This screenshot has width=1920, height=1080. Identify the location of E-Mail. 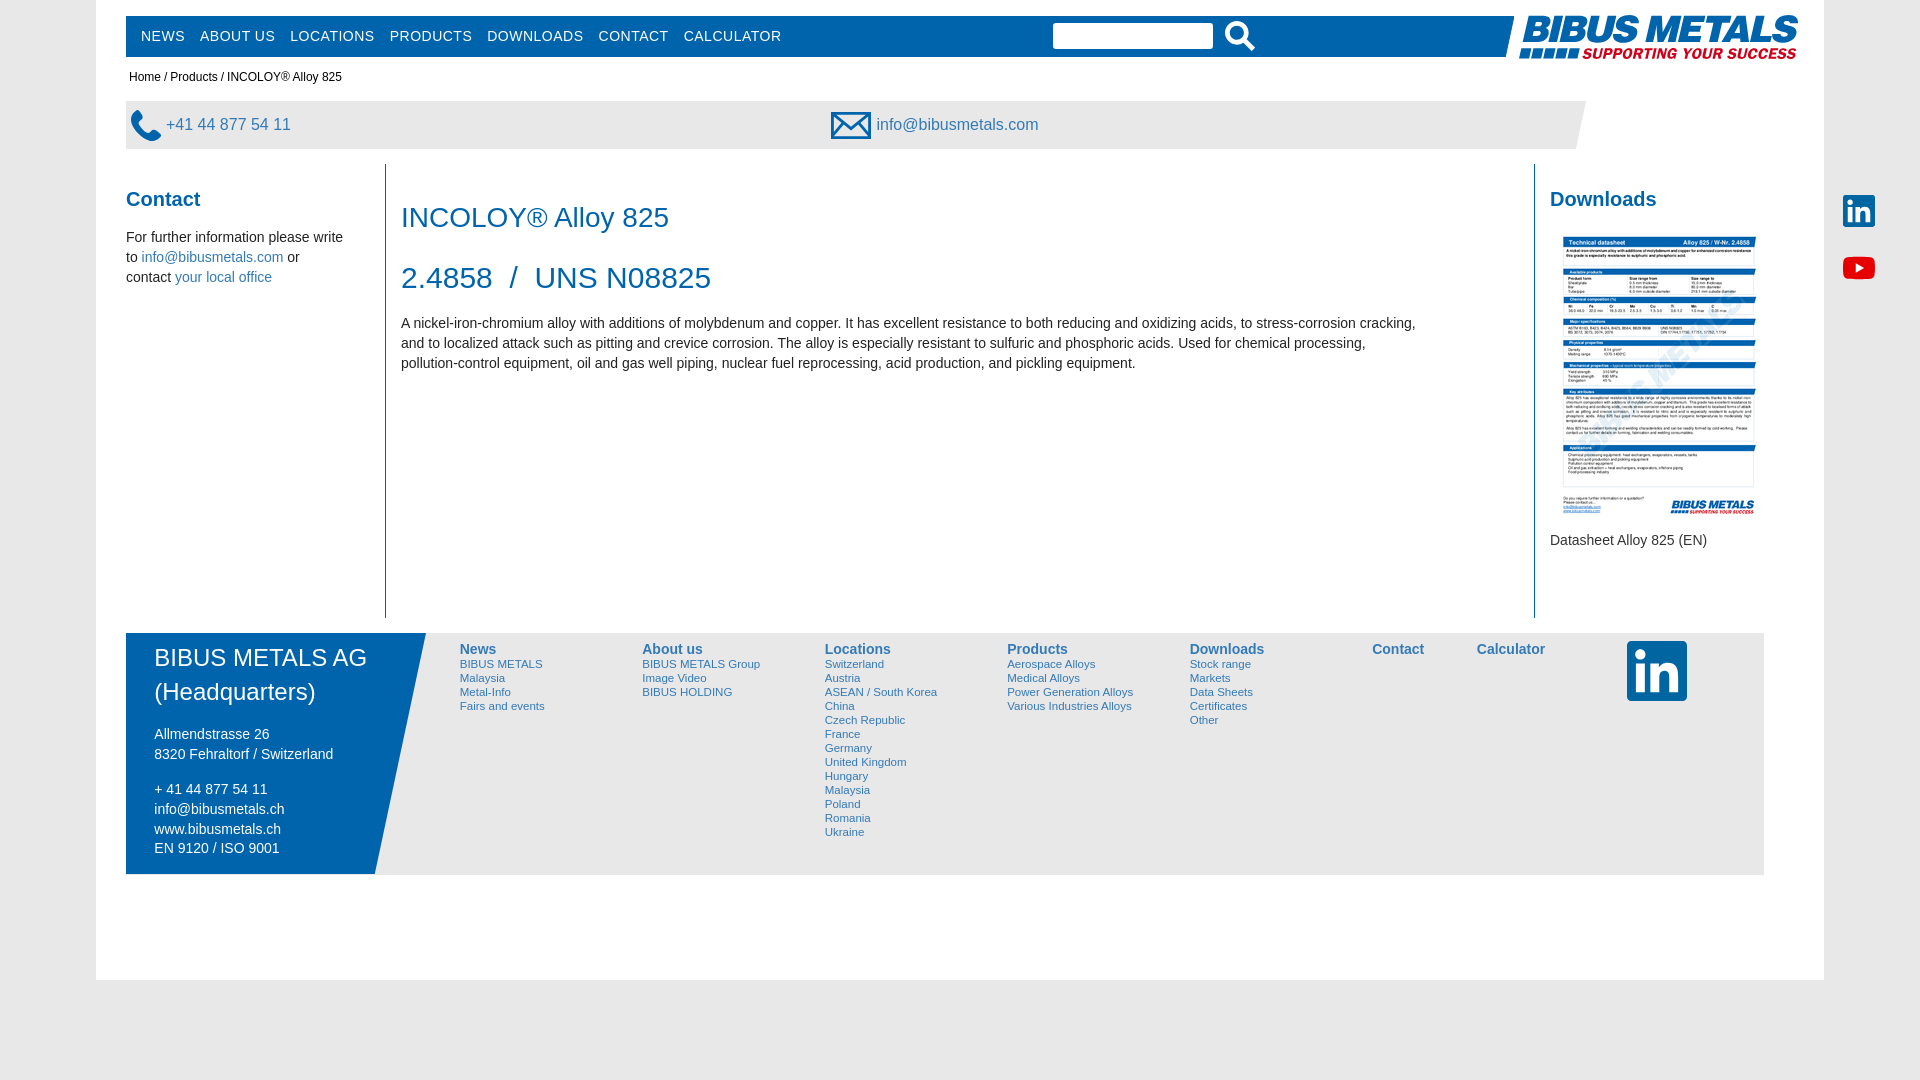
(213, 256).